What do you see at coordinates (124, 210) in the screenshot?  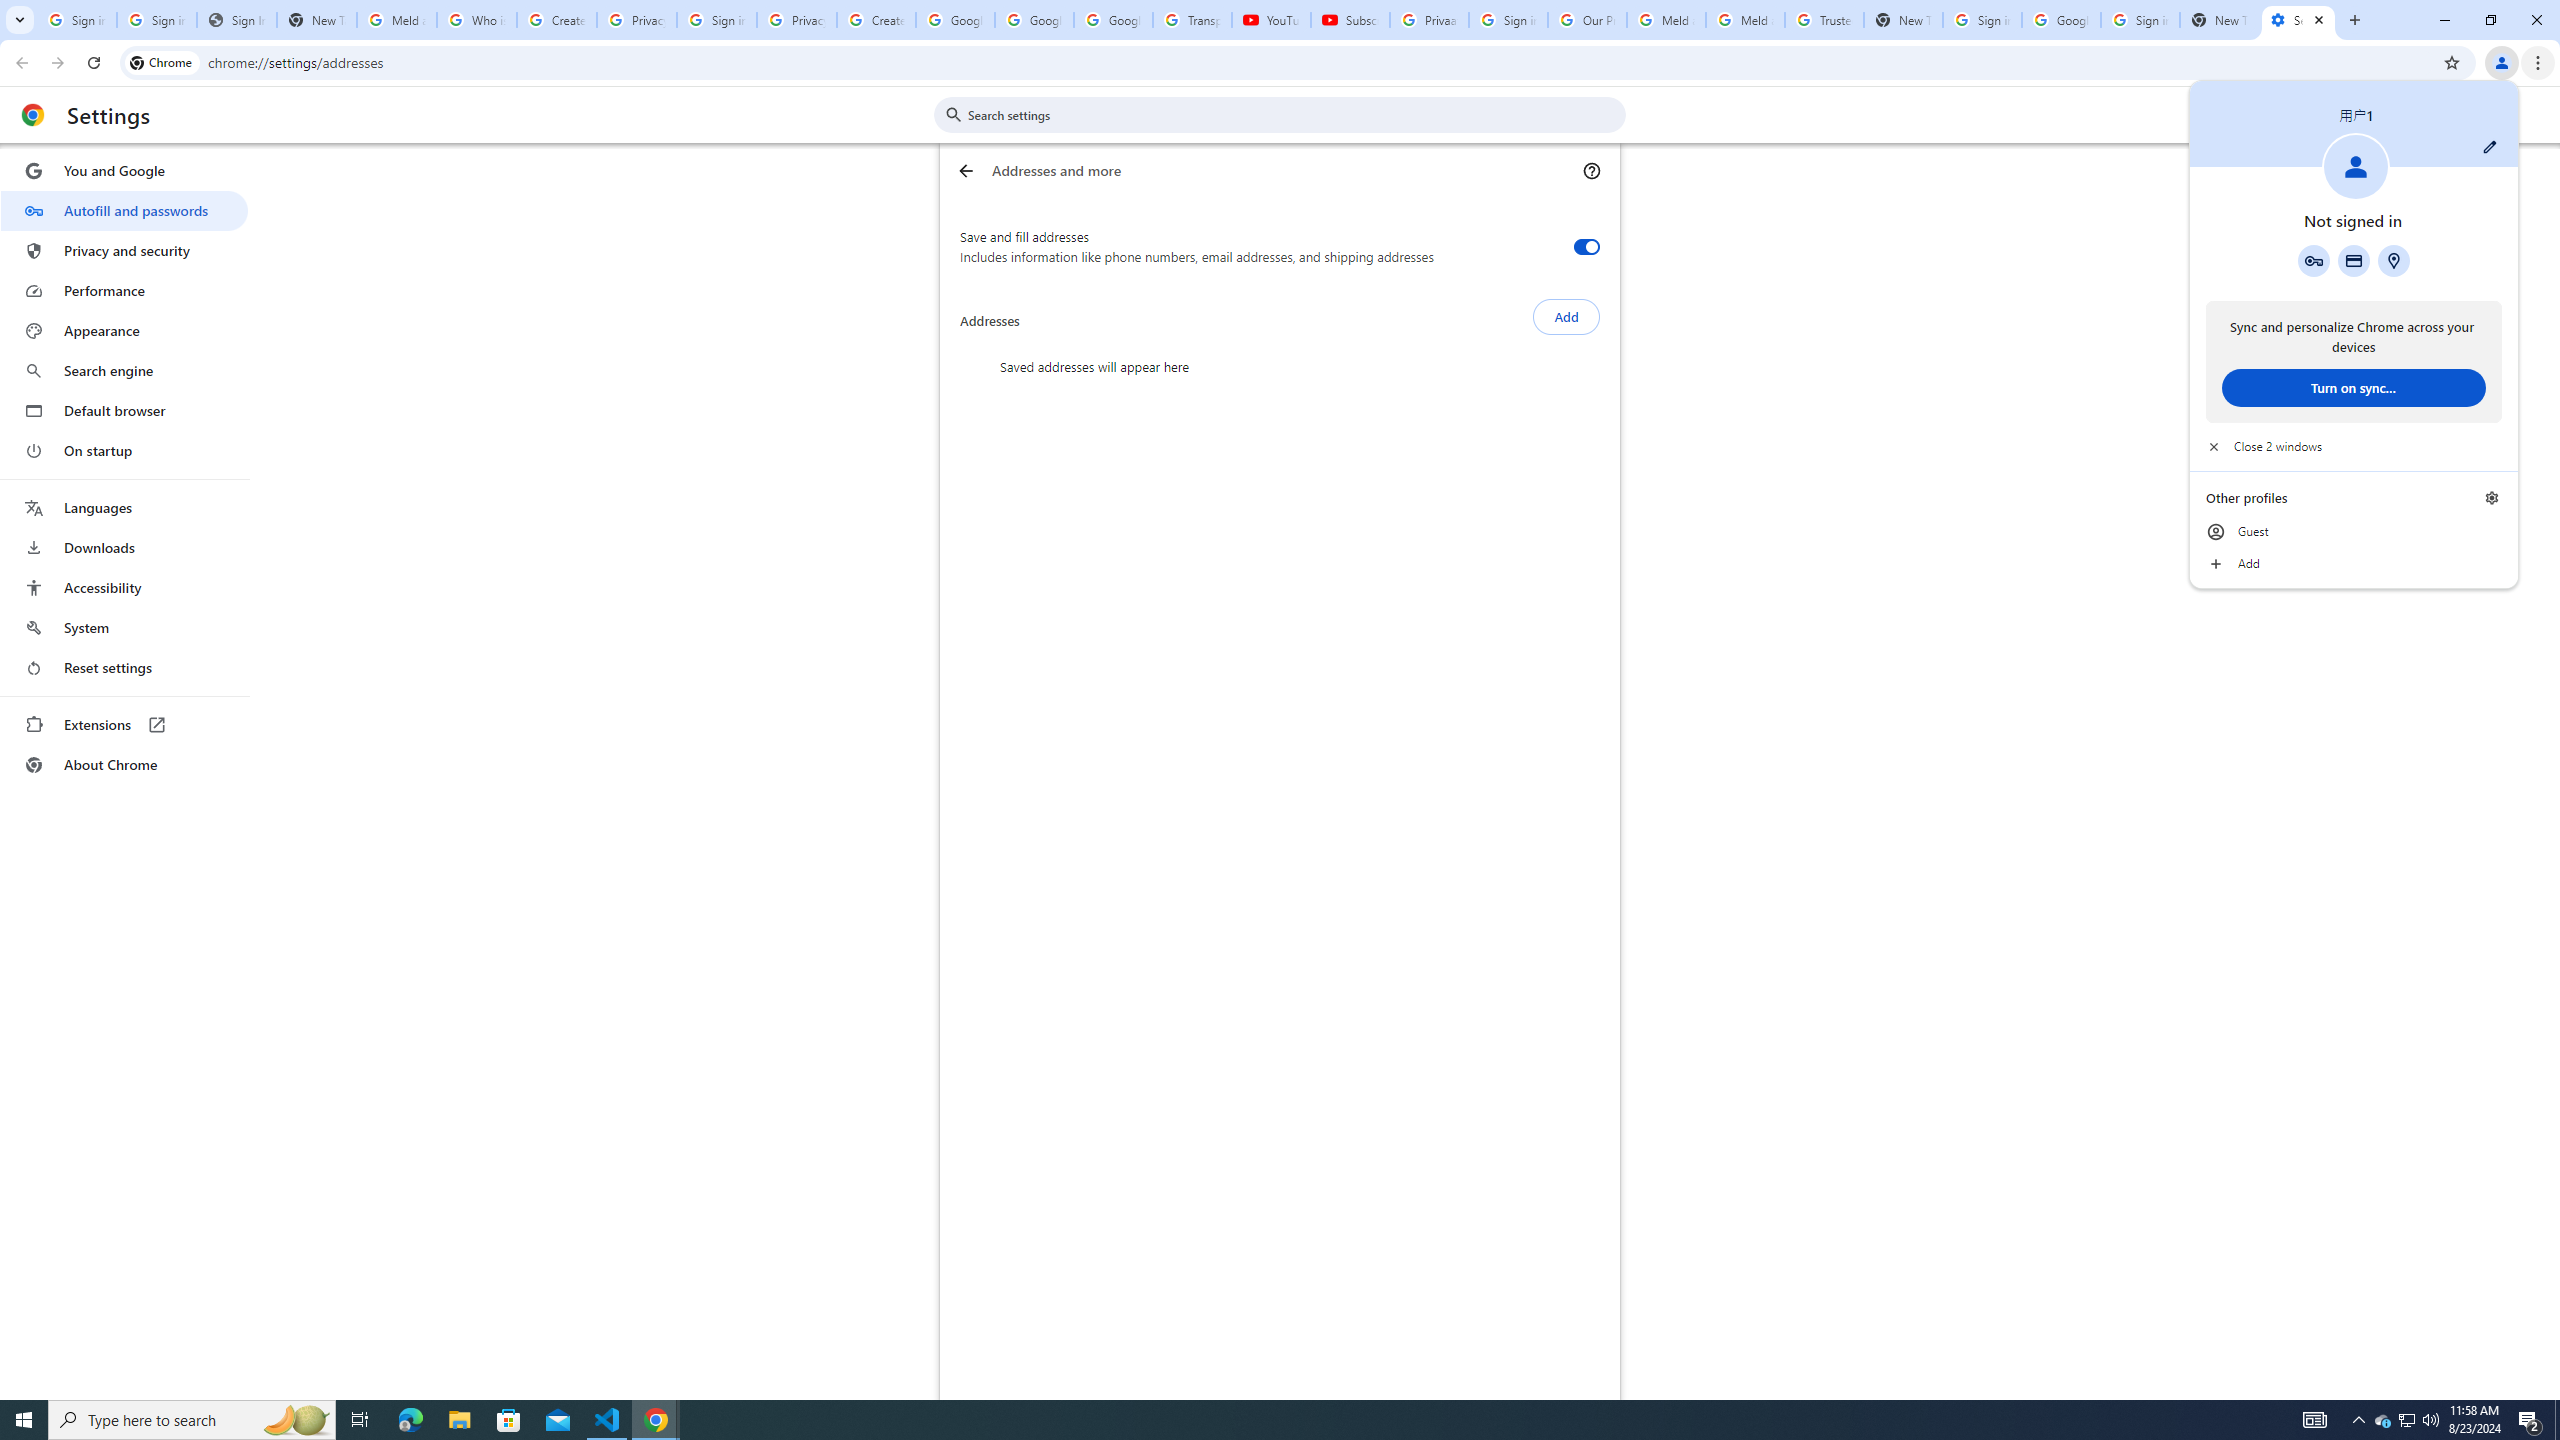 I see `Create your Google Account` at bounding box center [124, 210].